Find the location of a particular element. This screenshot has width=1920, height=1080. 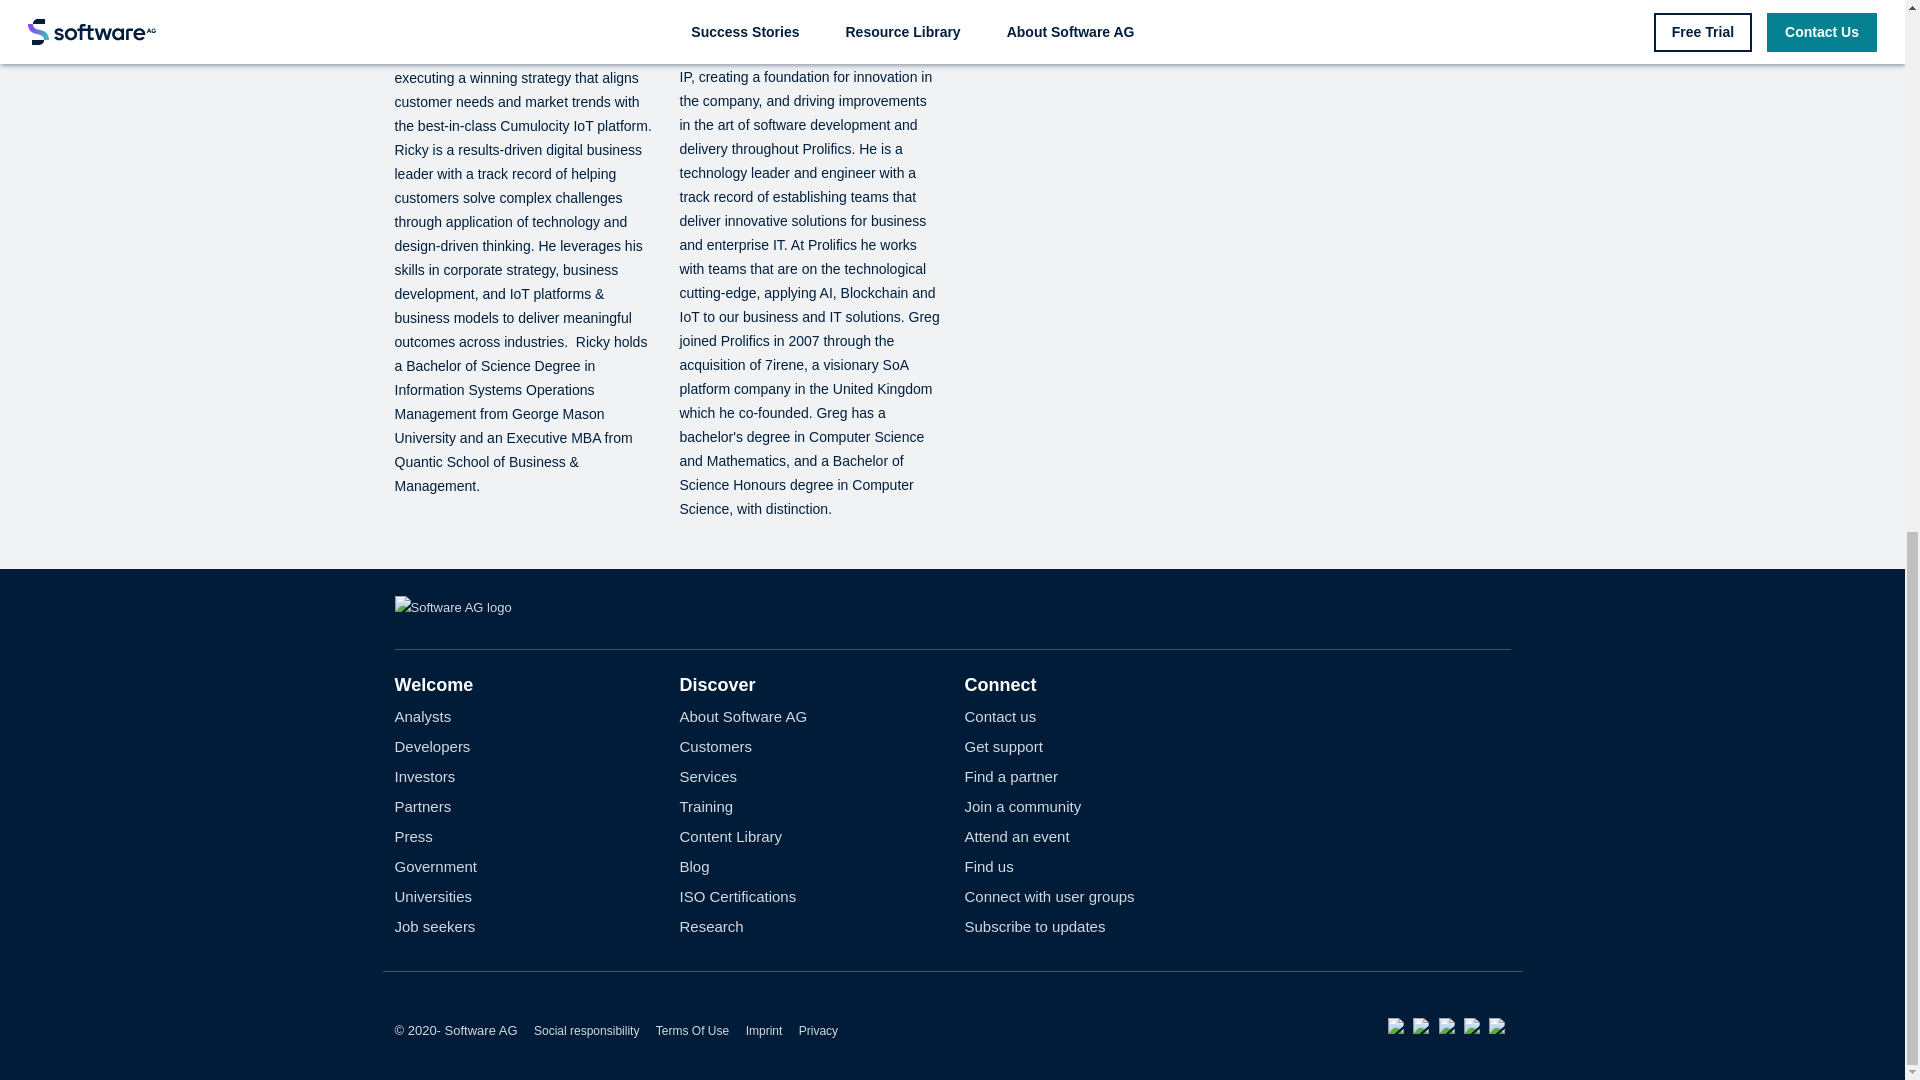

Analysts is located at coordinates (422, 716).